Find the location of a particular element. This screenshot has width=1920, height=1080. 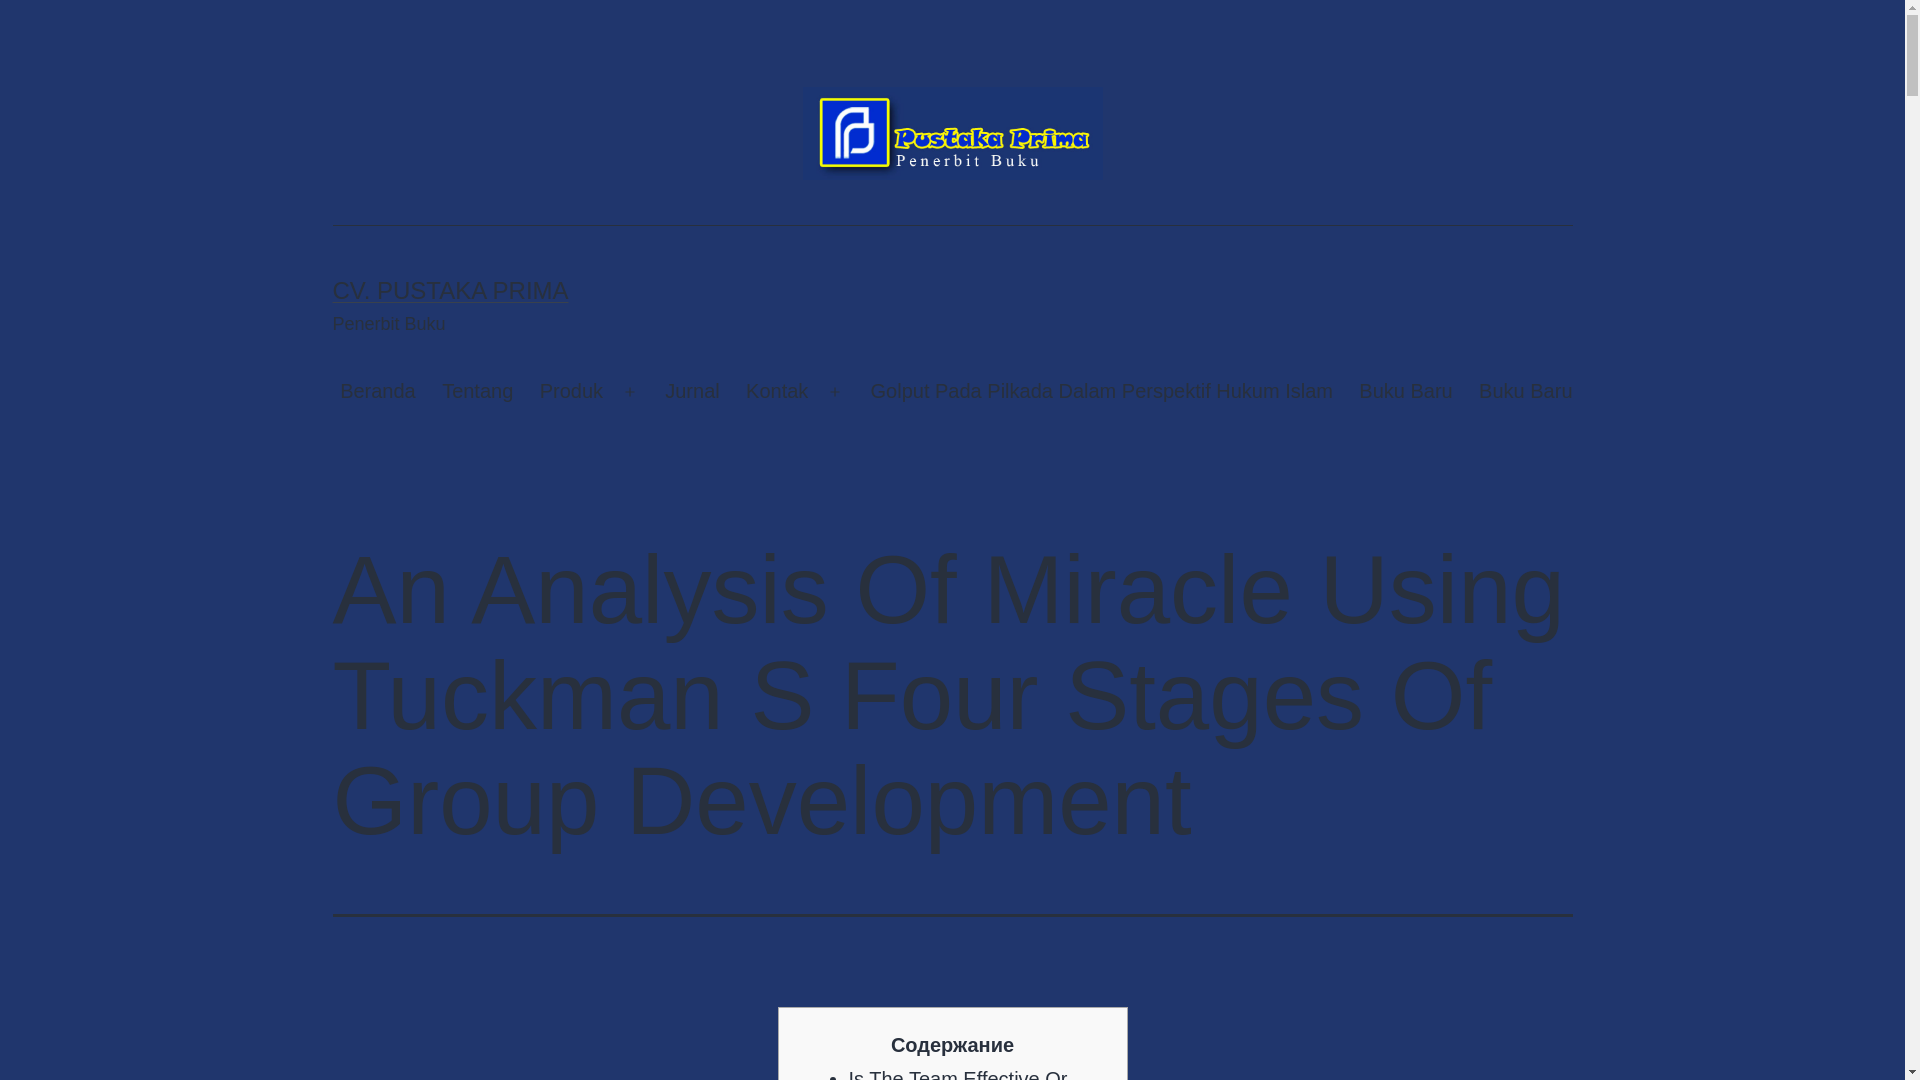

Buku Baru is located at coordinates (1526, 392).